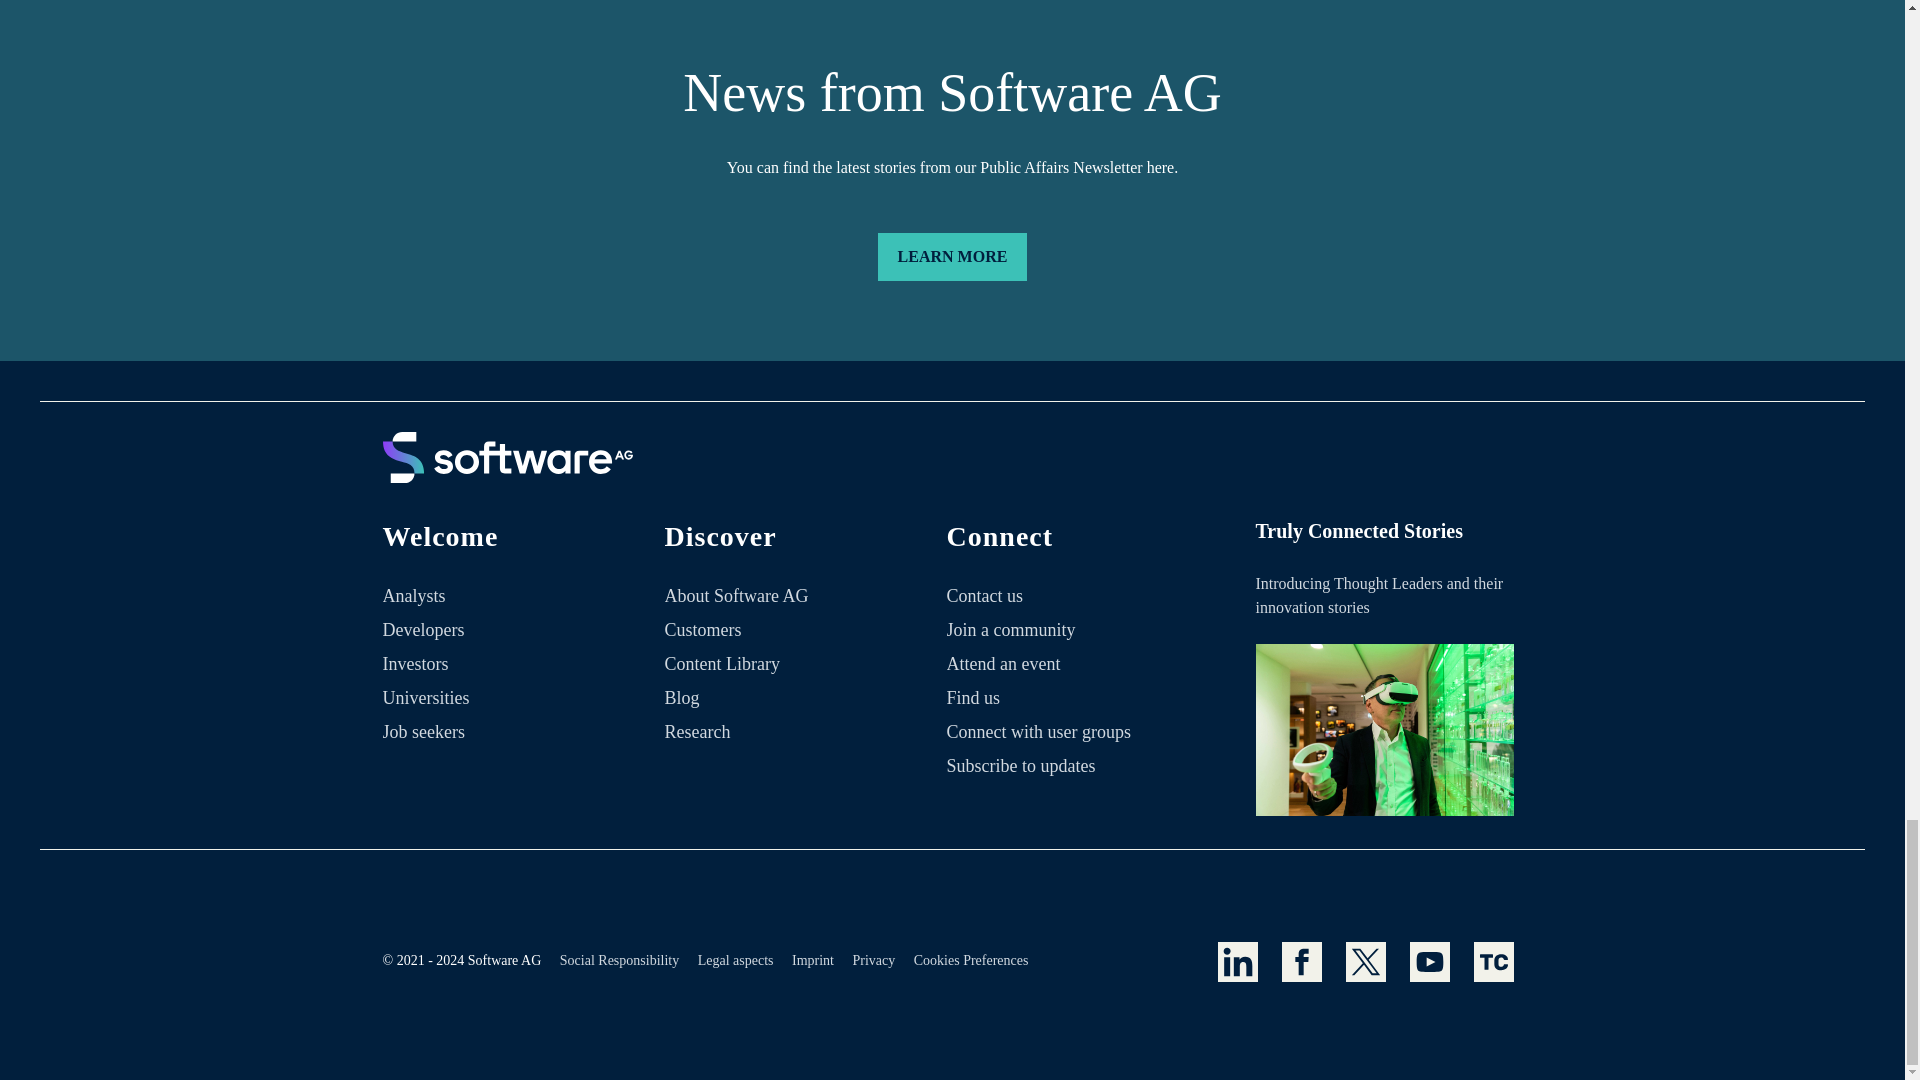 Image resolution: width=1920 pixels, height=1080 pixels. What do you see at coordinates (414, 664) in the screenshot?
I see `Investors` at bounding box center [414, 664].